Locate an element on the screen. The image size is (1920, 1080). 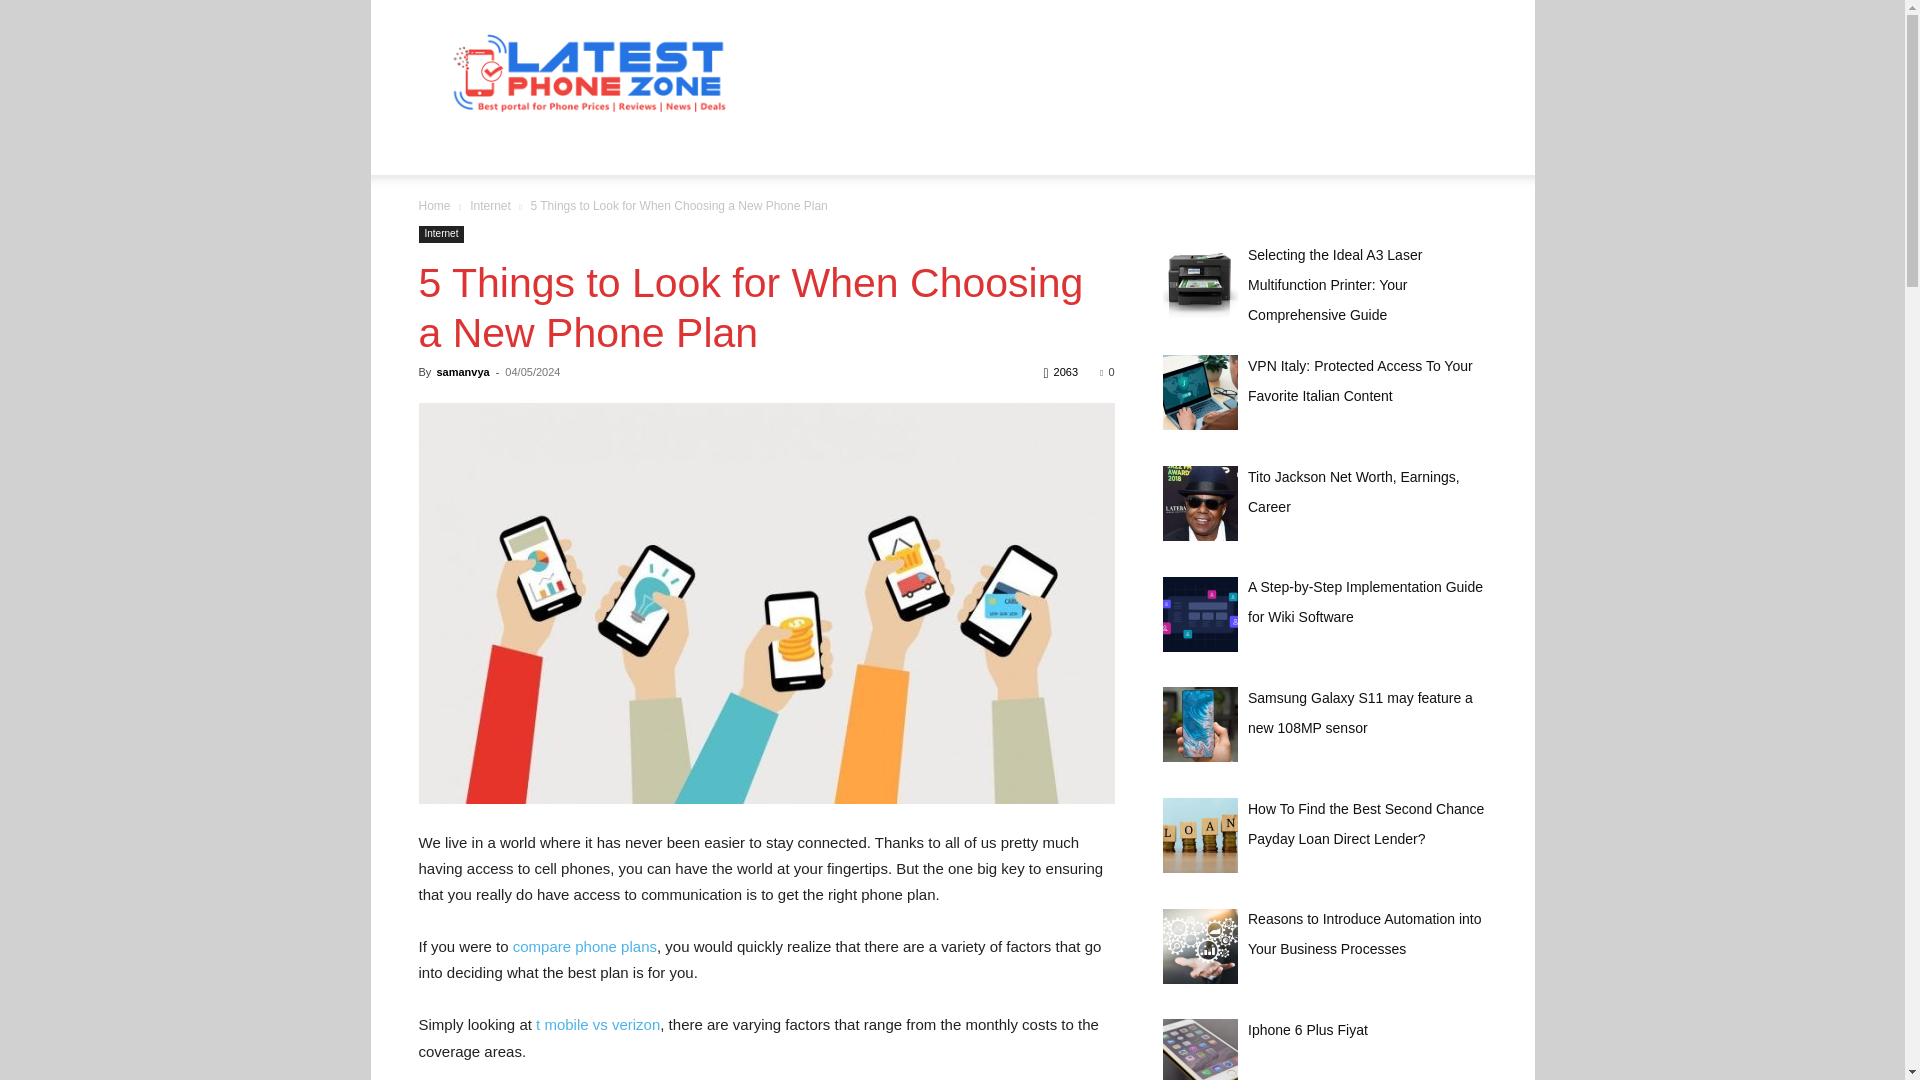
View all posts in Internet is located at coordinates (490, 205).